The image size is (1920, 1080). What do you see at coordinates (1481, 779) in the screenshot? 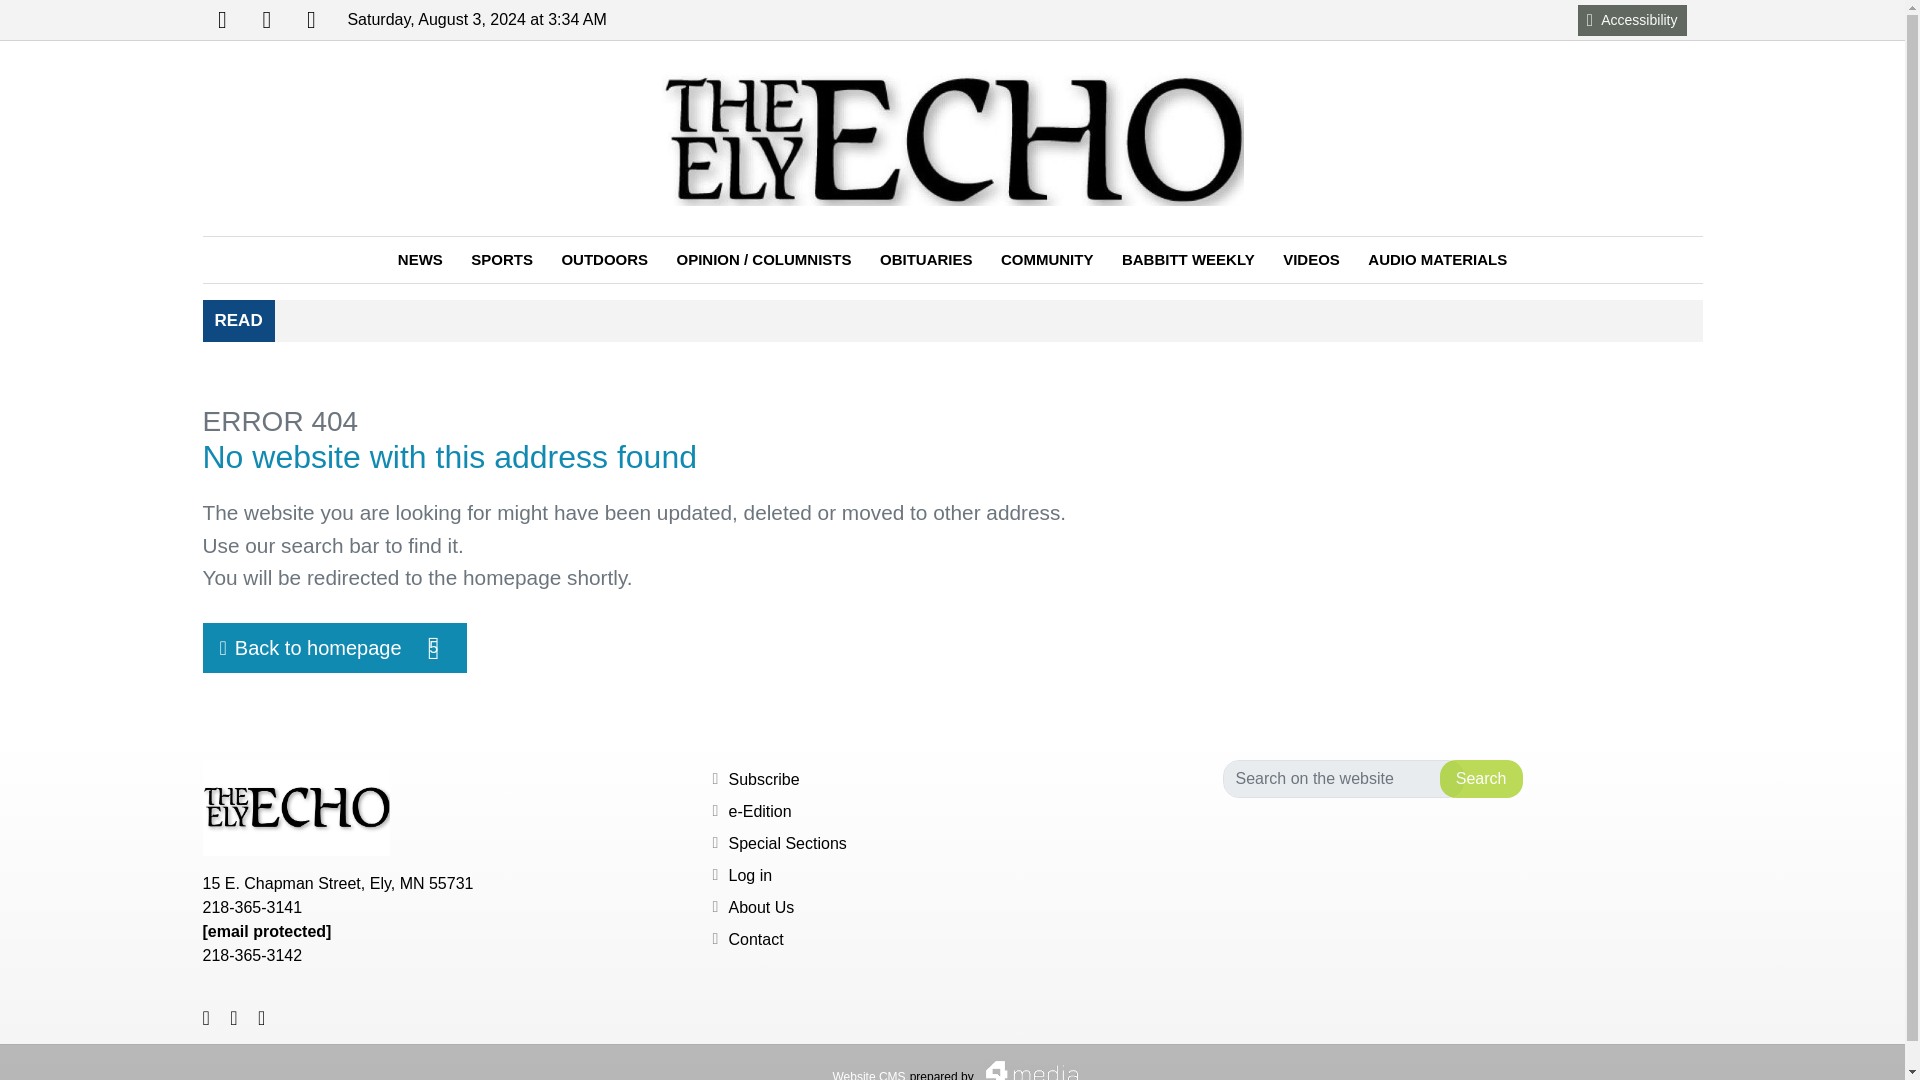
I see `About Us` at bounding box center [1481, 779].